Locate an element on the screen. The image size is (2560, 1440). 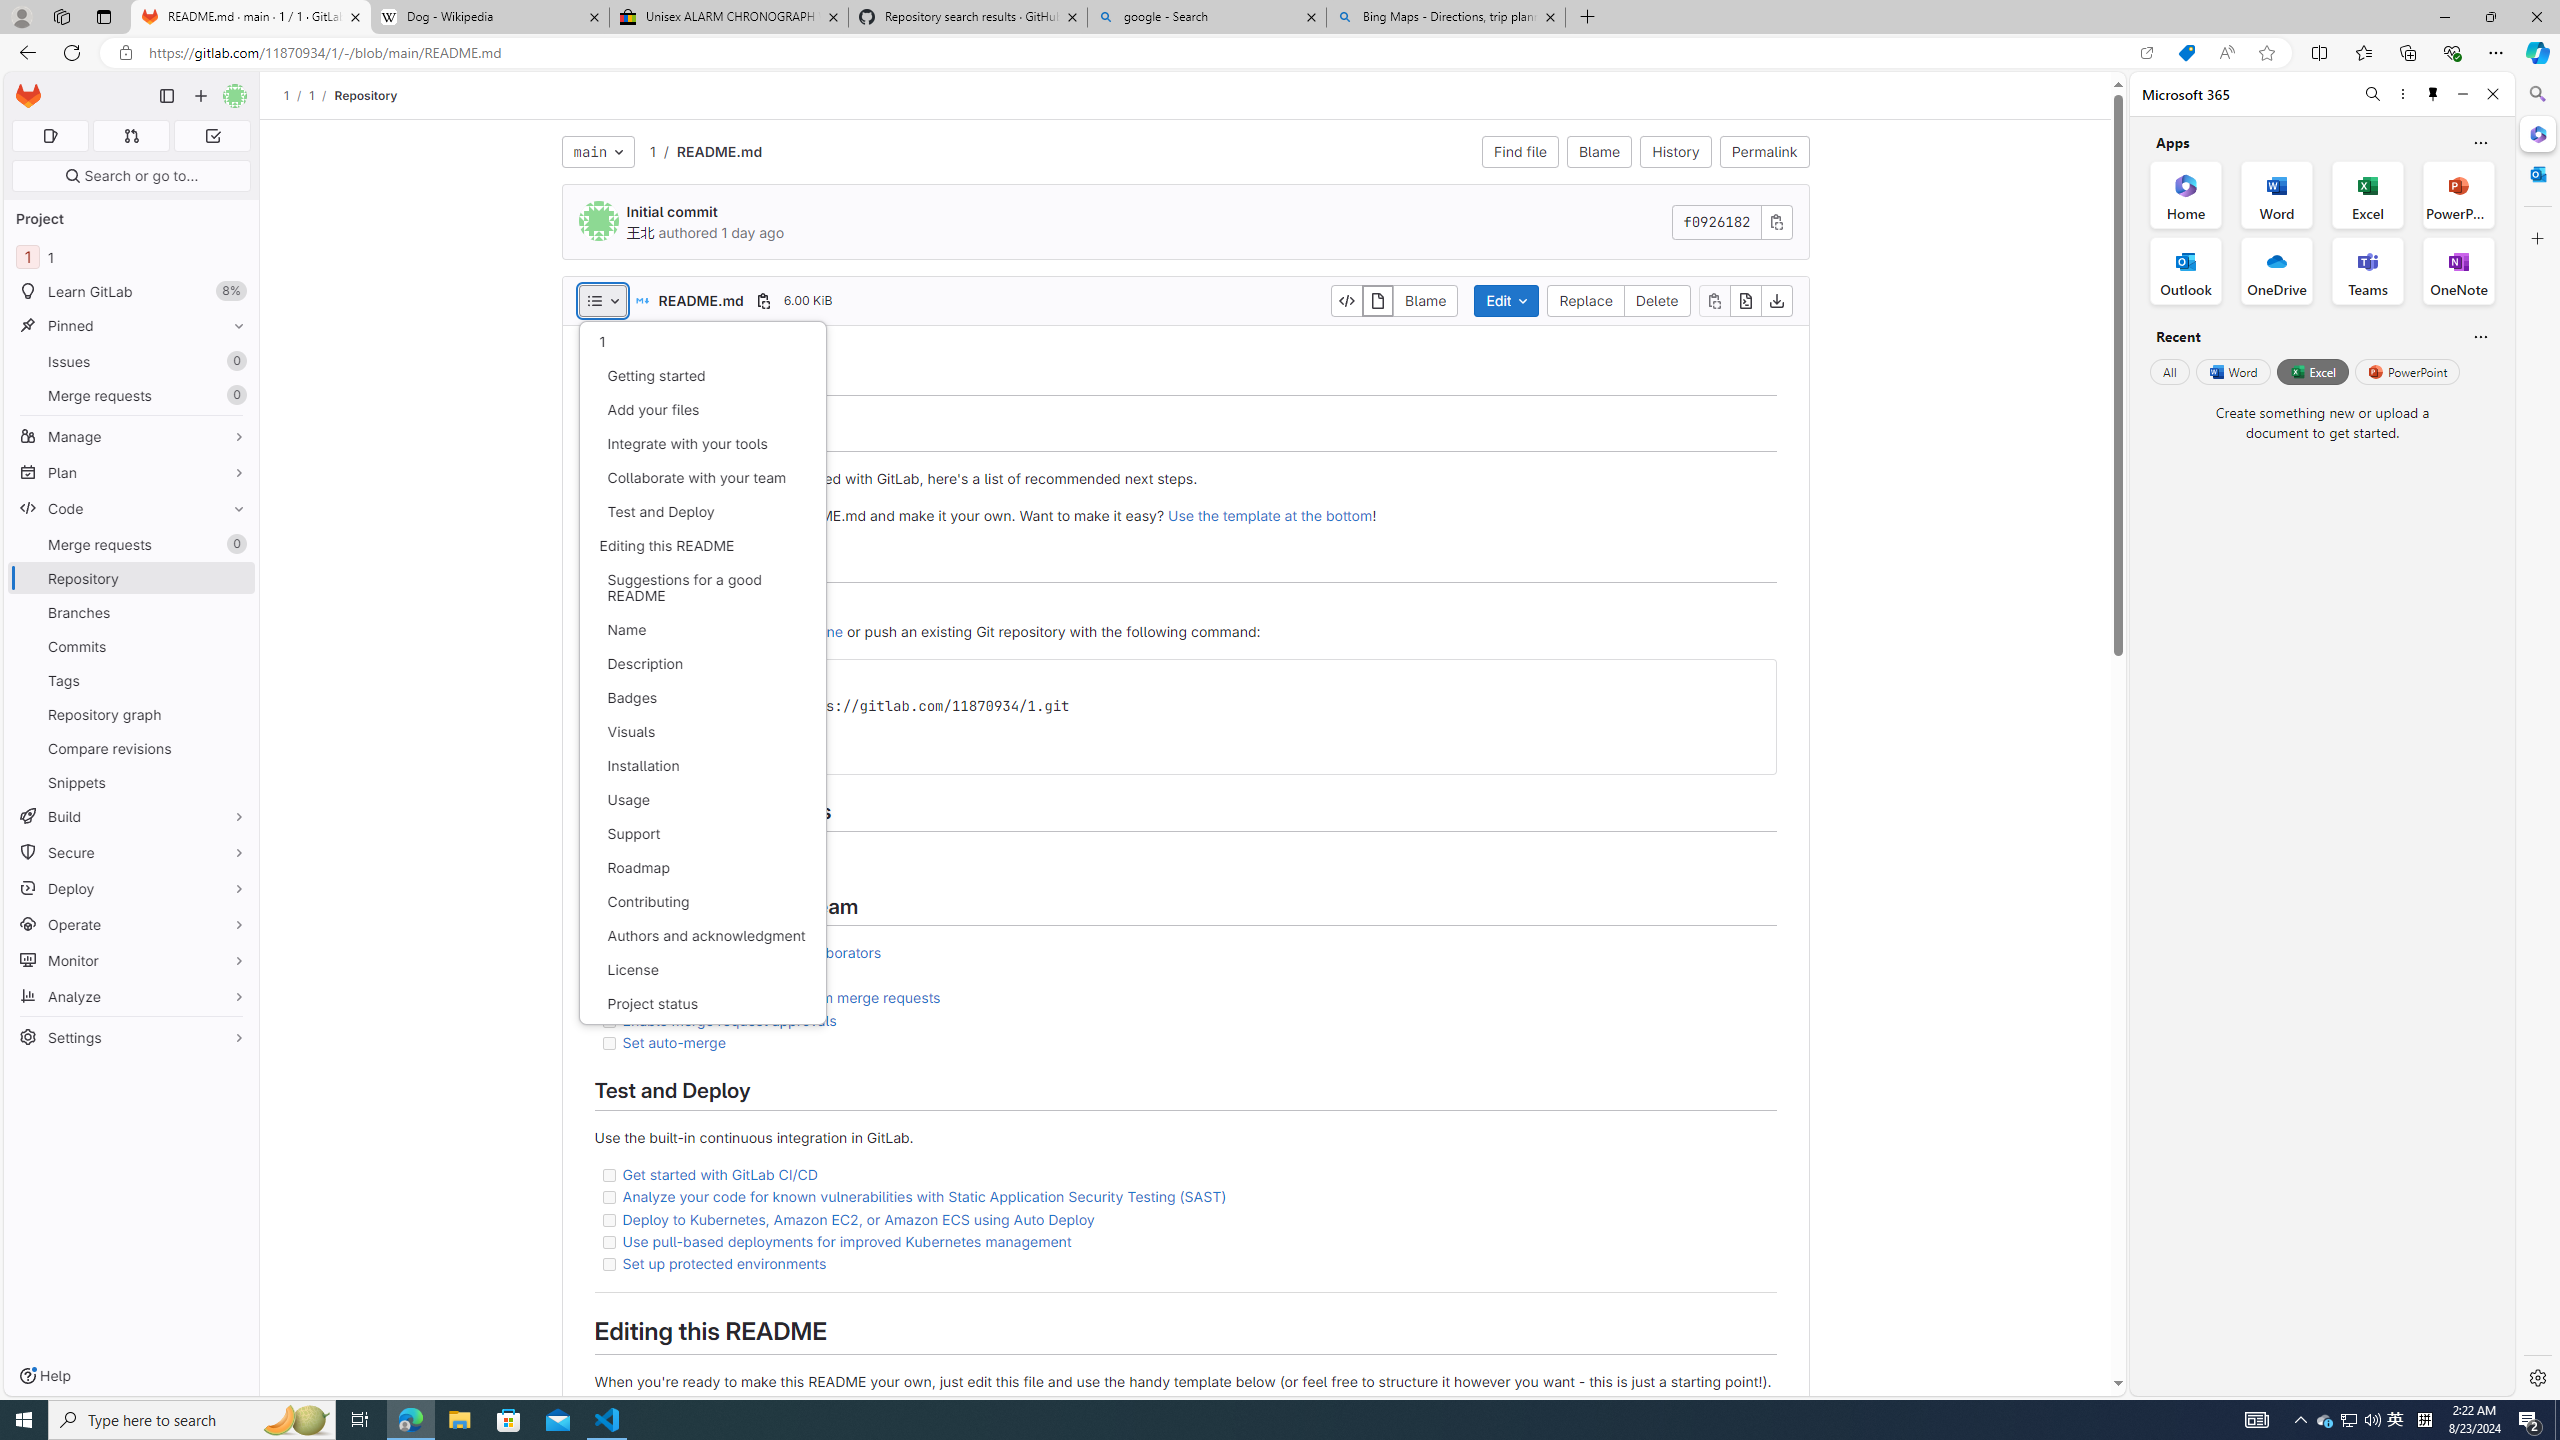
11 is located at coordinates (132, 256).